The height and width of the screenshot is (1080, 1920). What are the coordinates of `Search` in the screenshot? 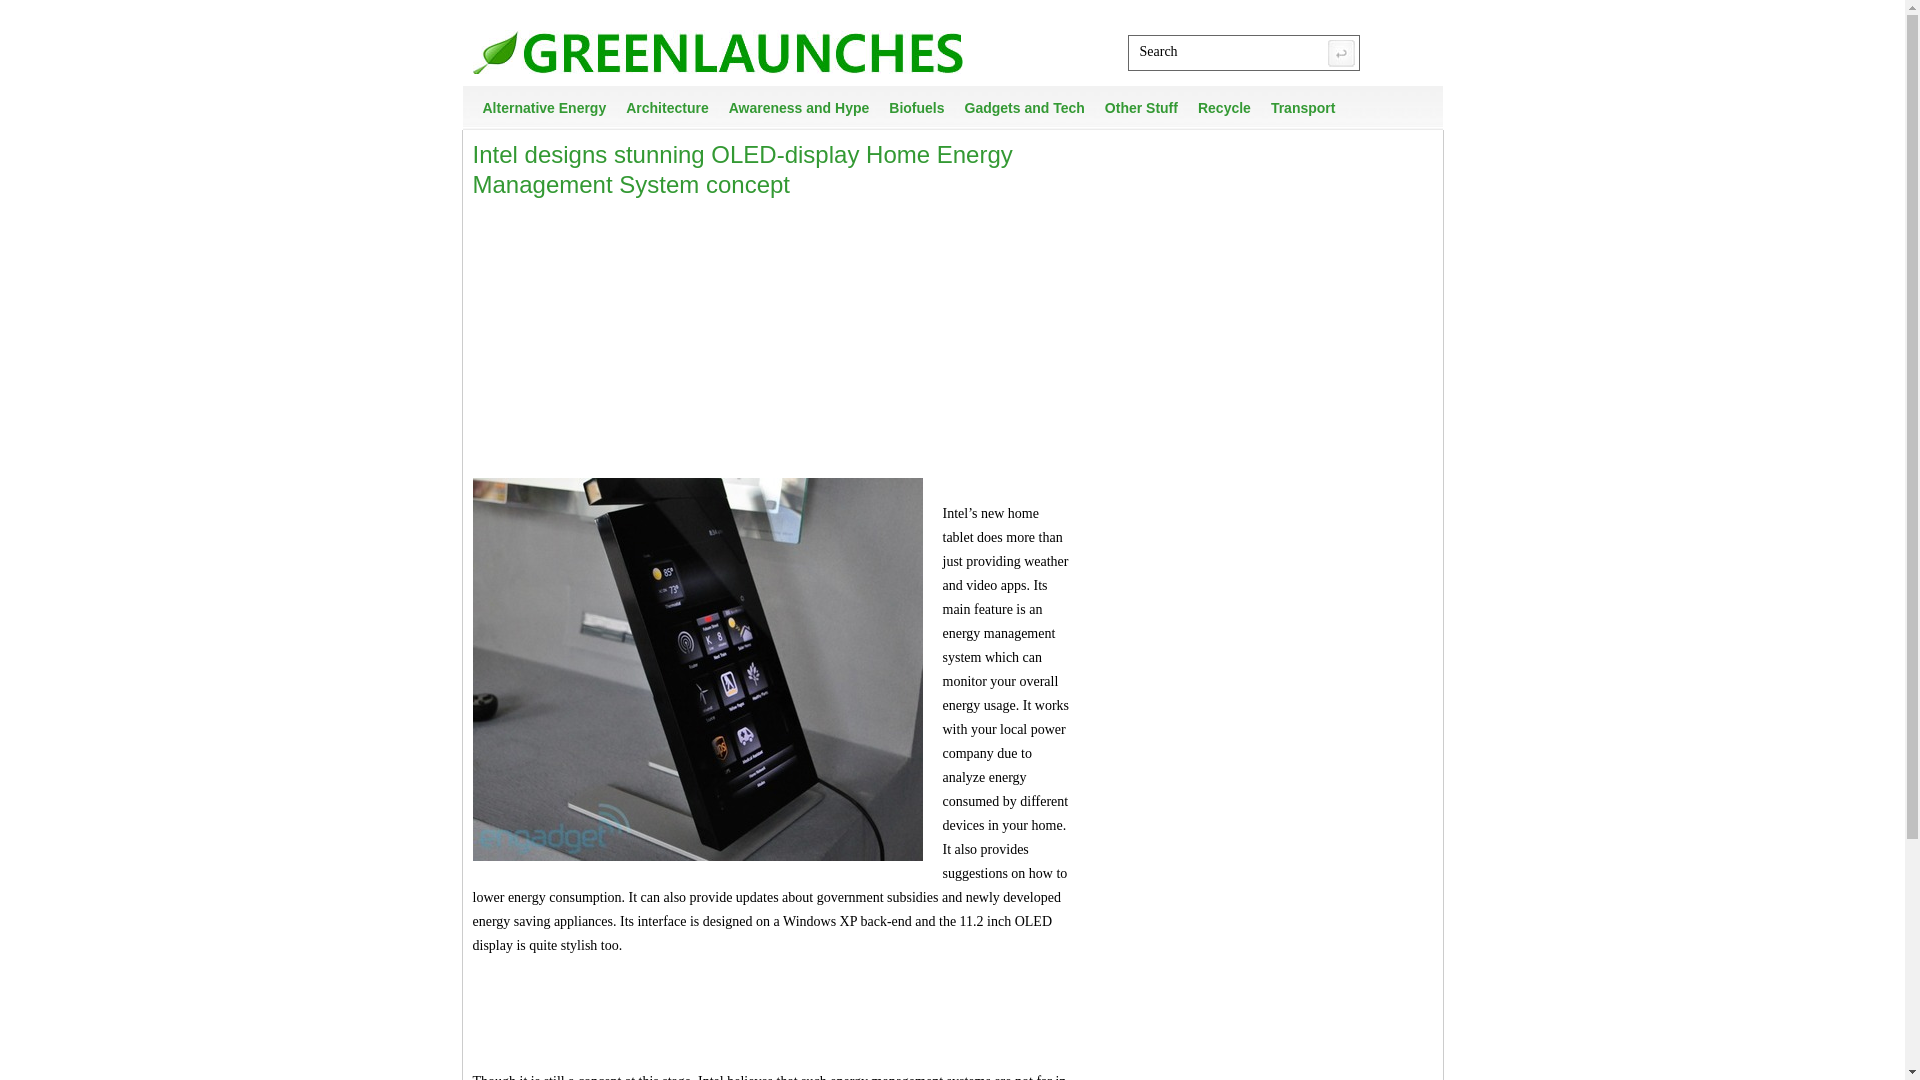 It's located at (1342, 52).